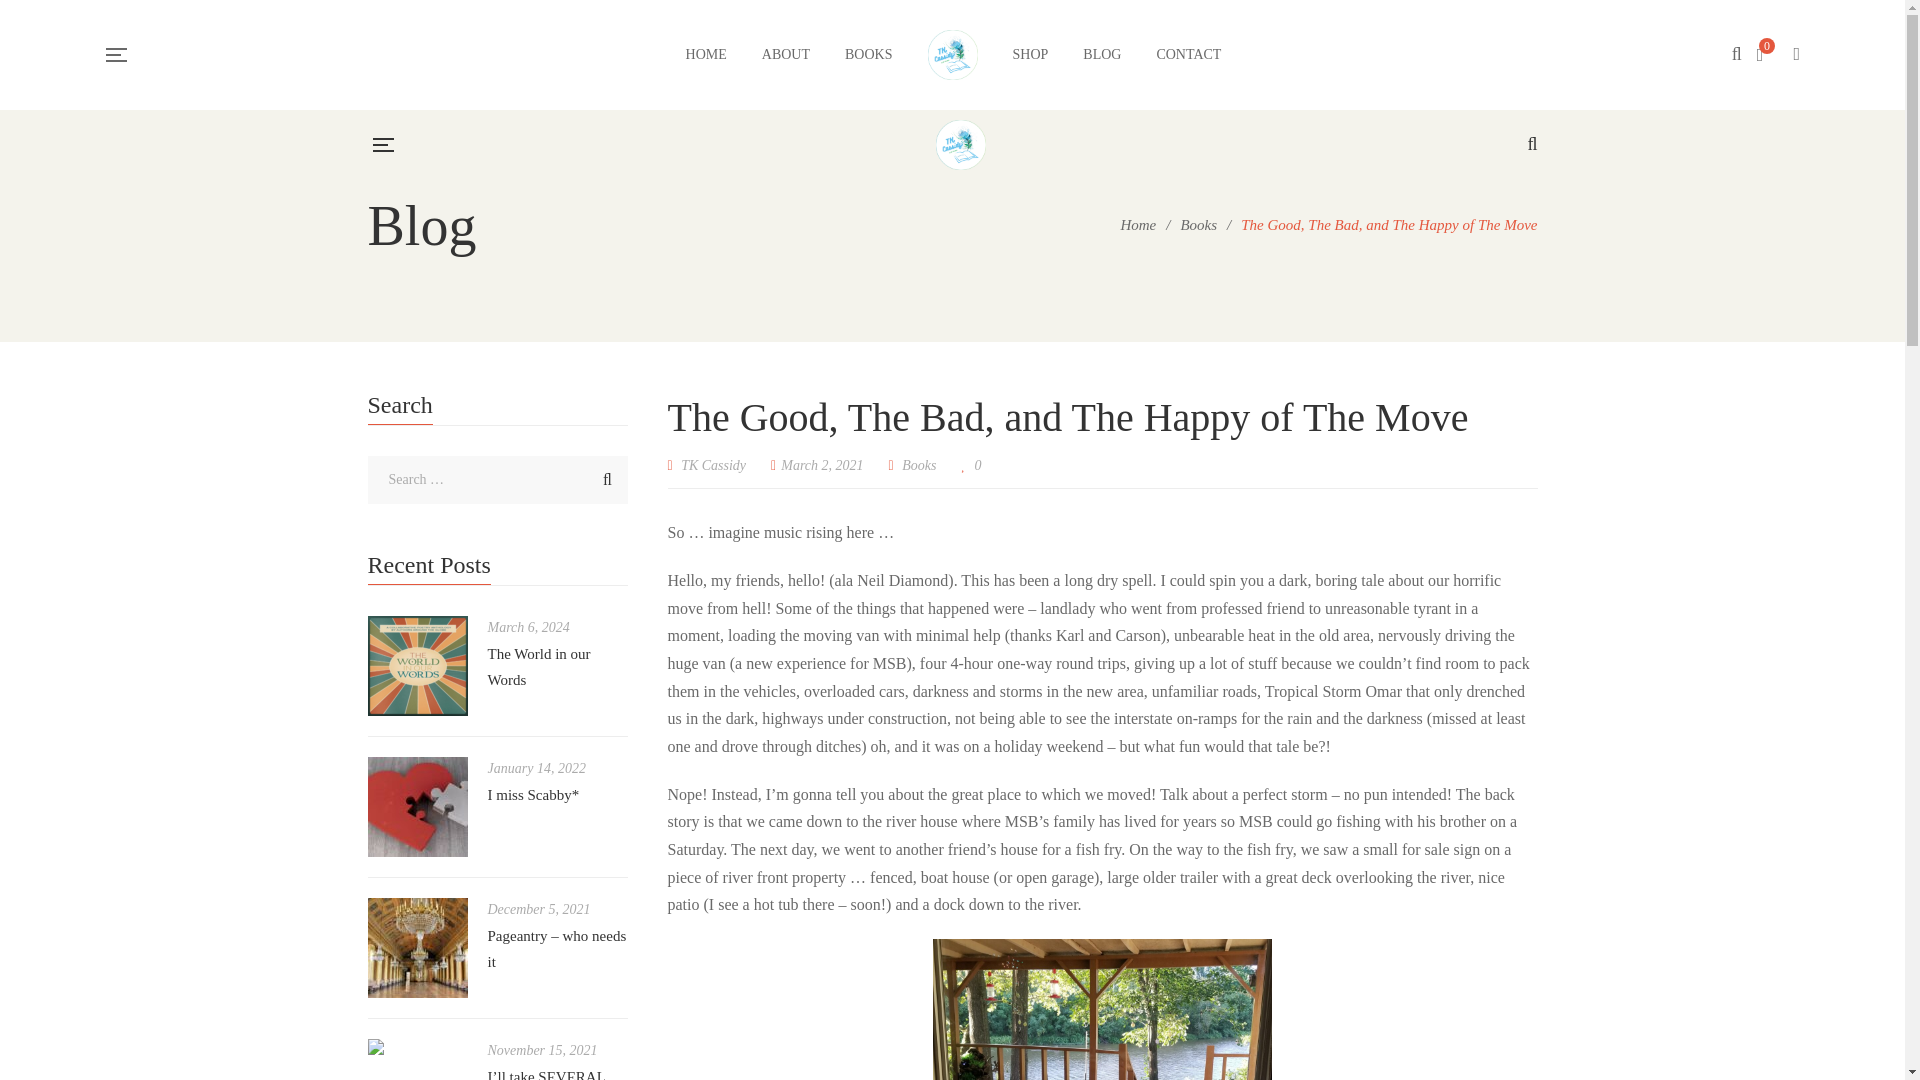  I want to click on January 14, 2022, so click(536, 768).